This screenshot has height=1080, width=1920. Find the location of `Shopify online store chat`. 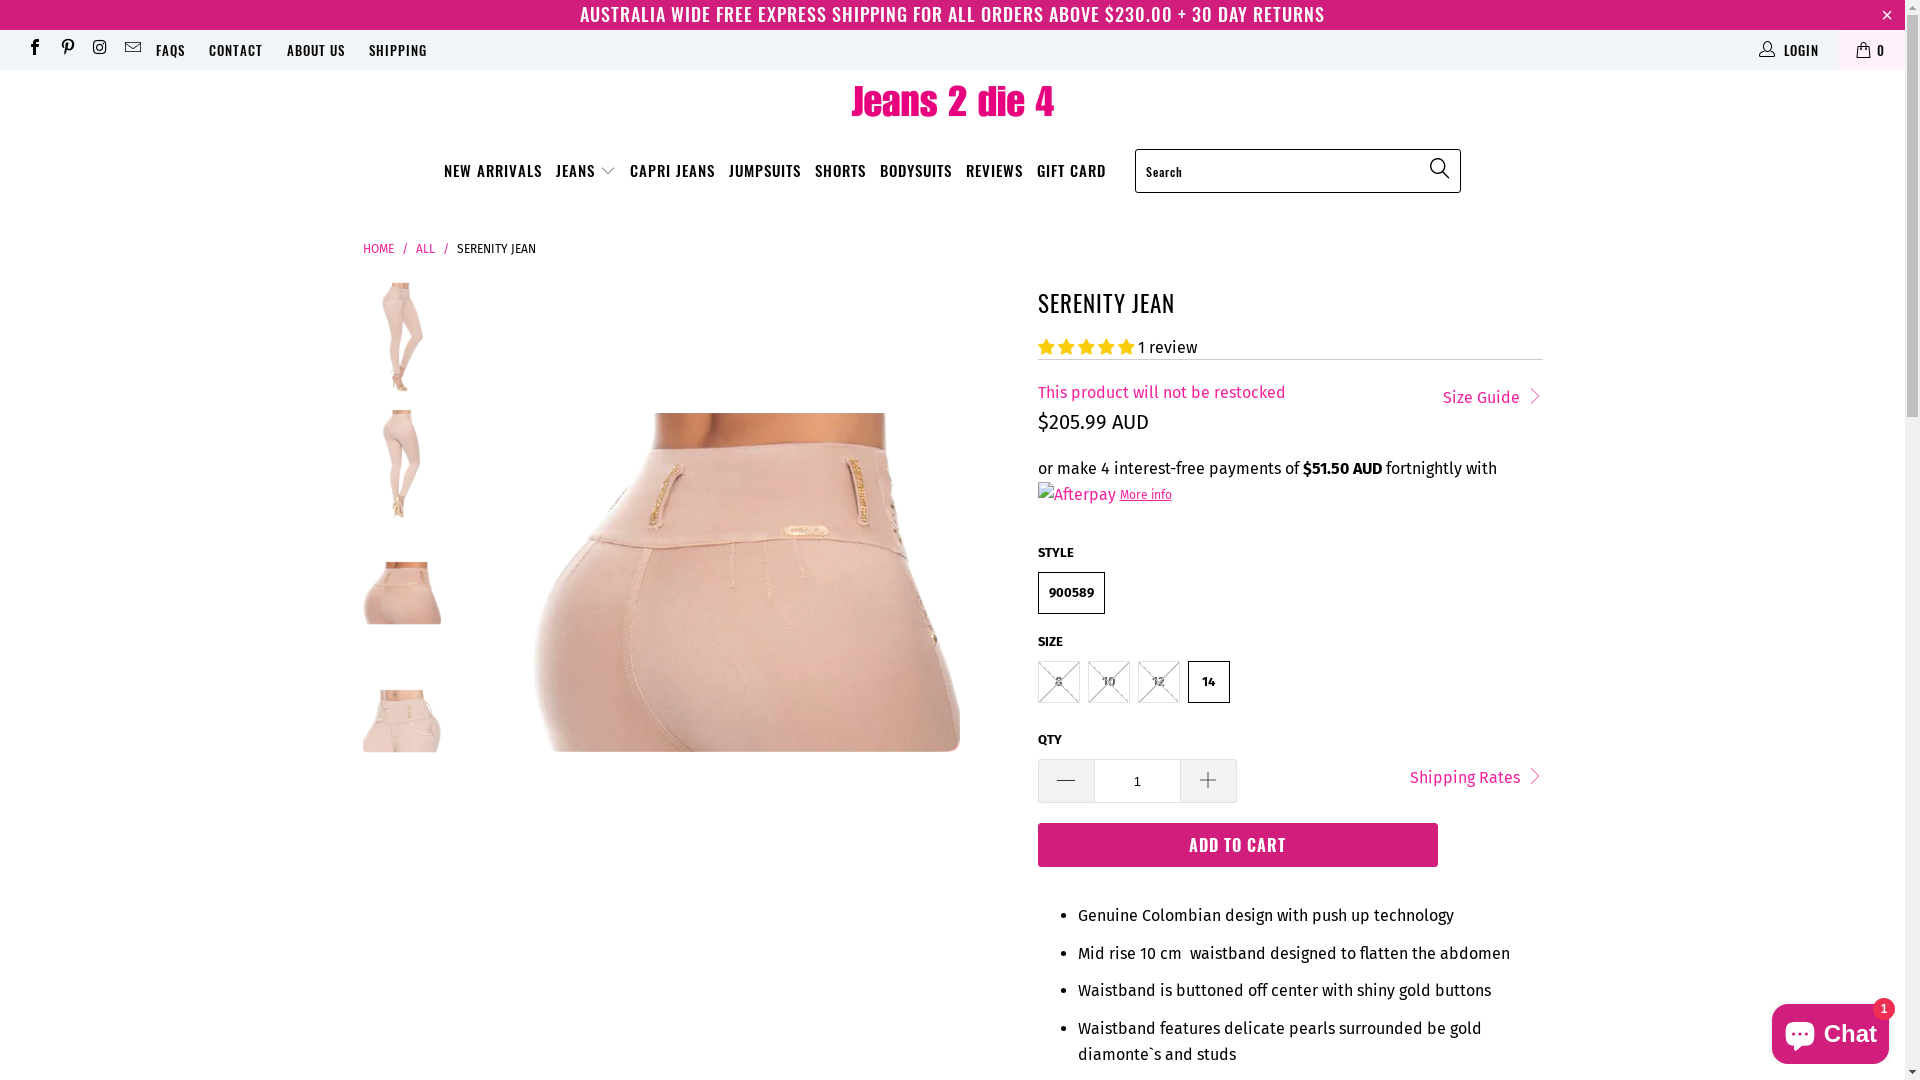

Shopify online store chat is located at coordinates (1830, 1030).